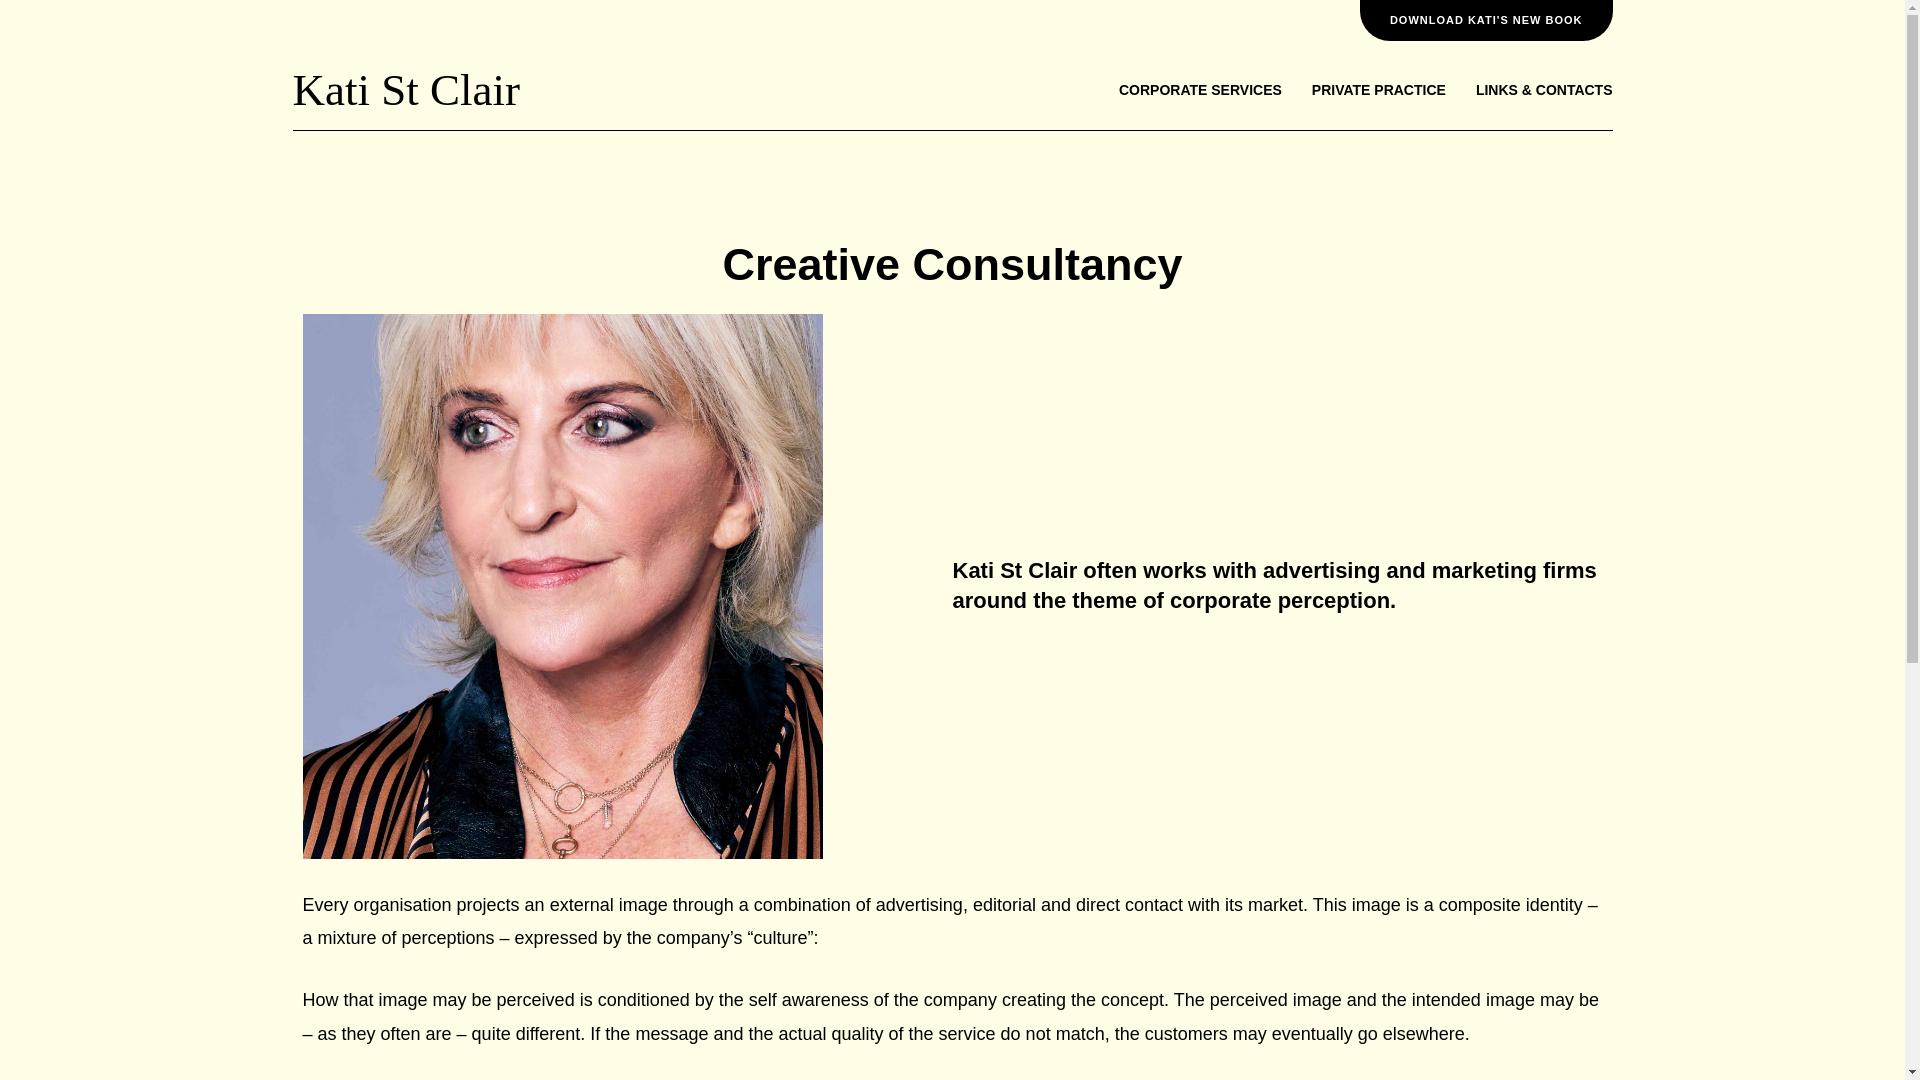 Image resolution: width=1920 pixels, height=1080 pixels. What do you see at coordinates (1378, 90) in the screenshot?
I see `PRIVATE PRACTICE` at bounding box center [1378, 90].